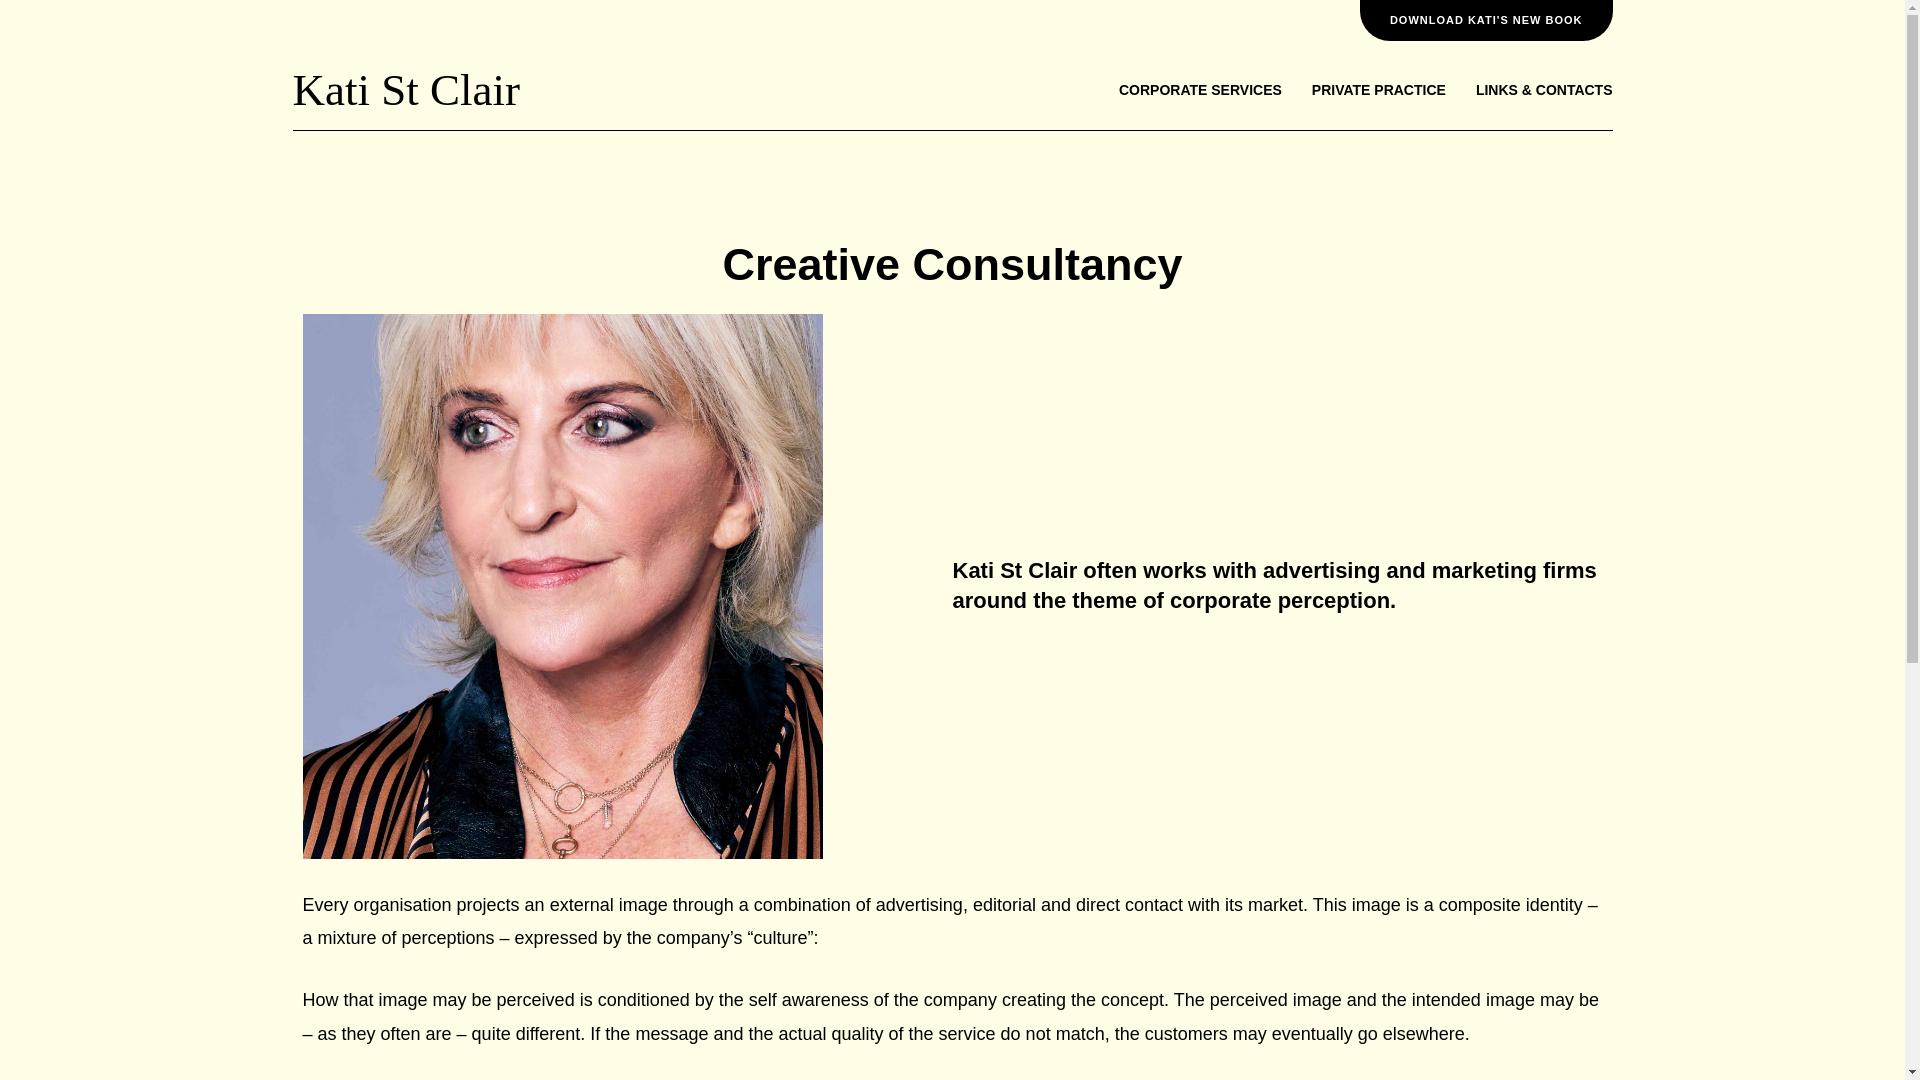 Image resolution: width=1920 pixels, height=1080 pixels. What do you see at coordinates (1378, 90) in the screenshot?
I see `PRIVATE PRACTICE` at bounding box center [1378, 90].